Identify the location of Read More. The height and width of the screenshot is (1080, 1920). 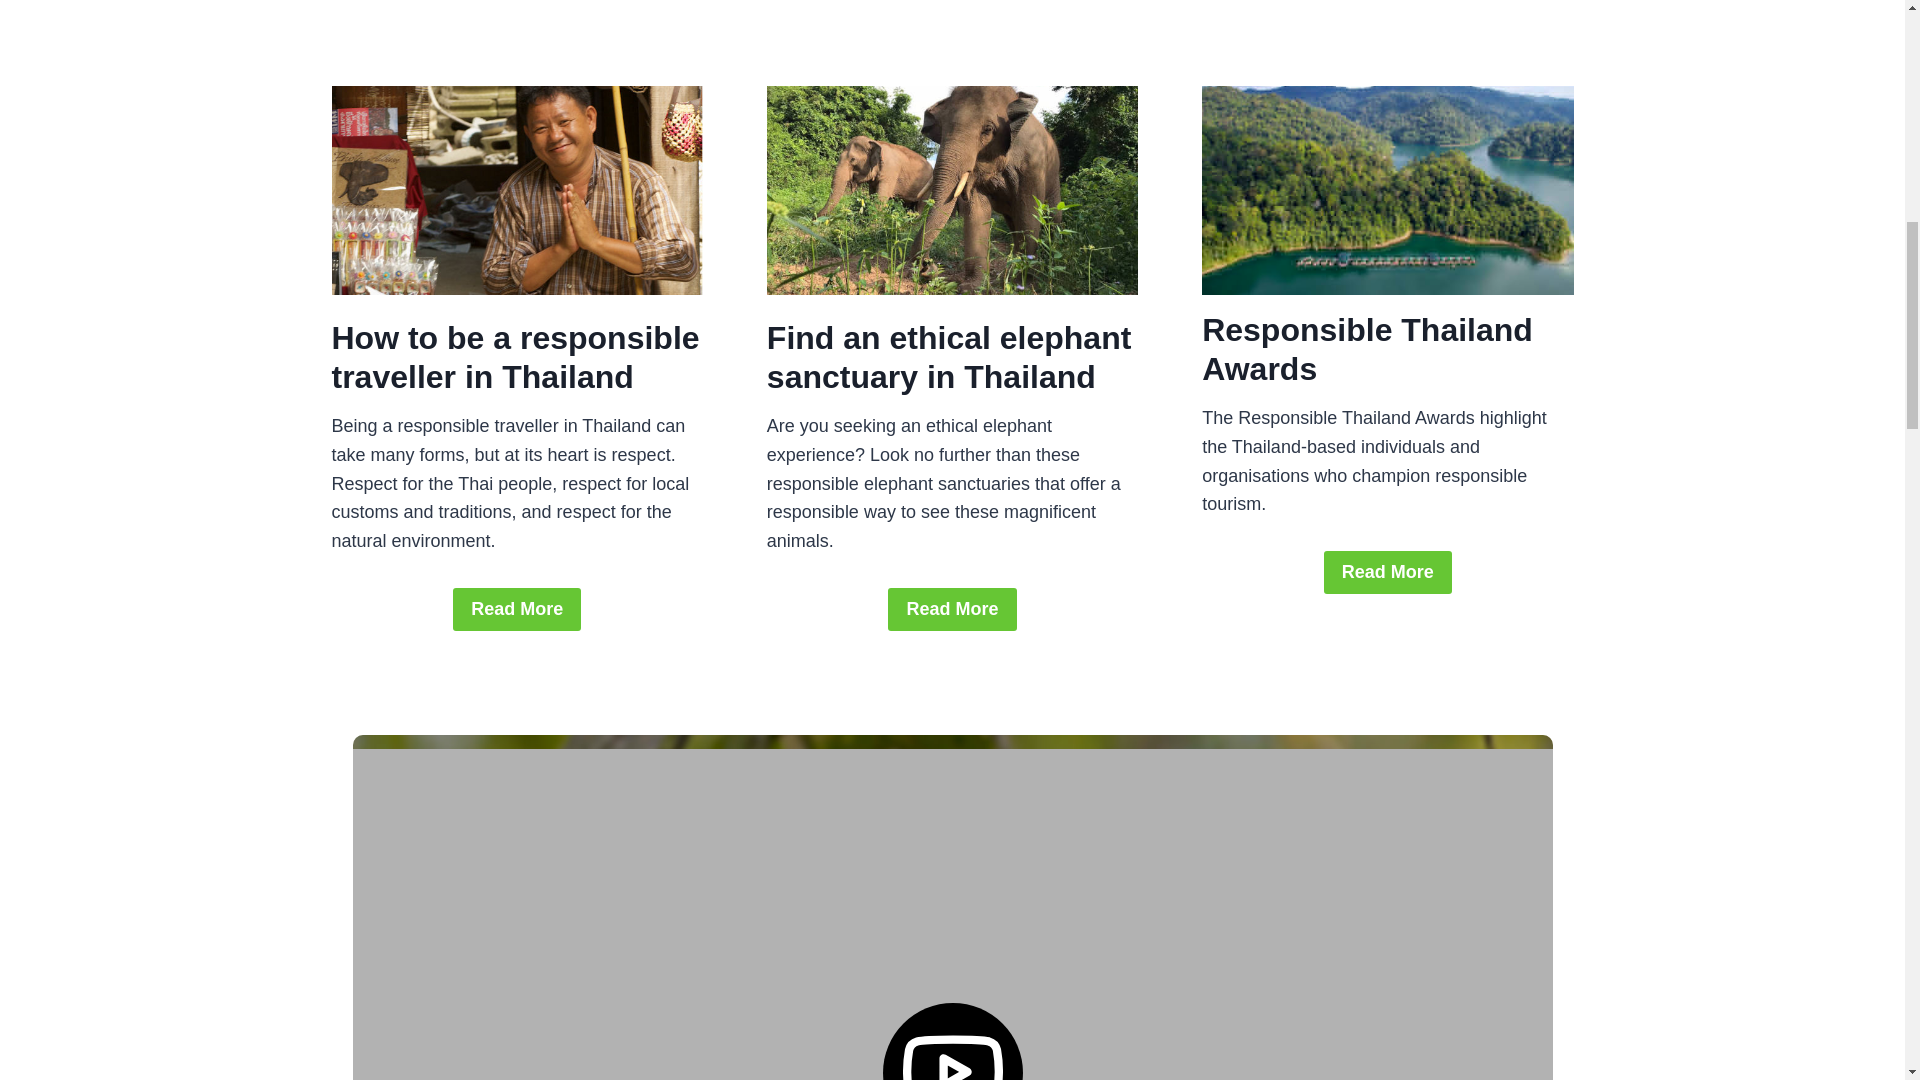
(1388, 572).